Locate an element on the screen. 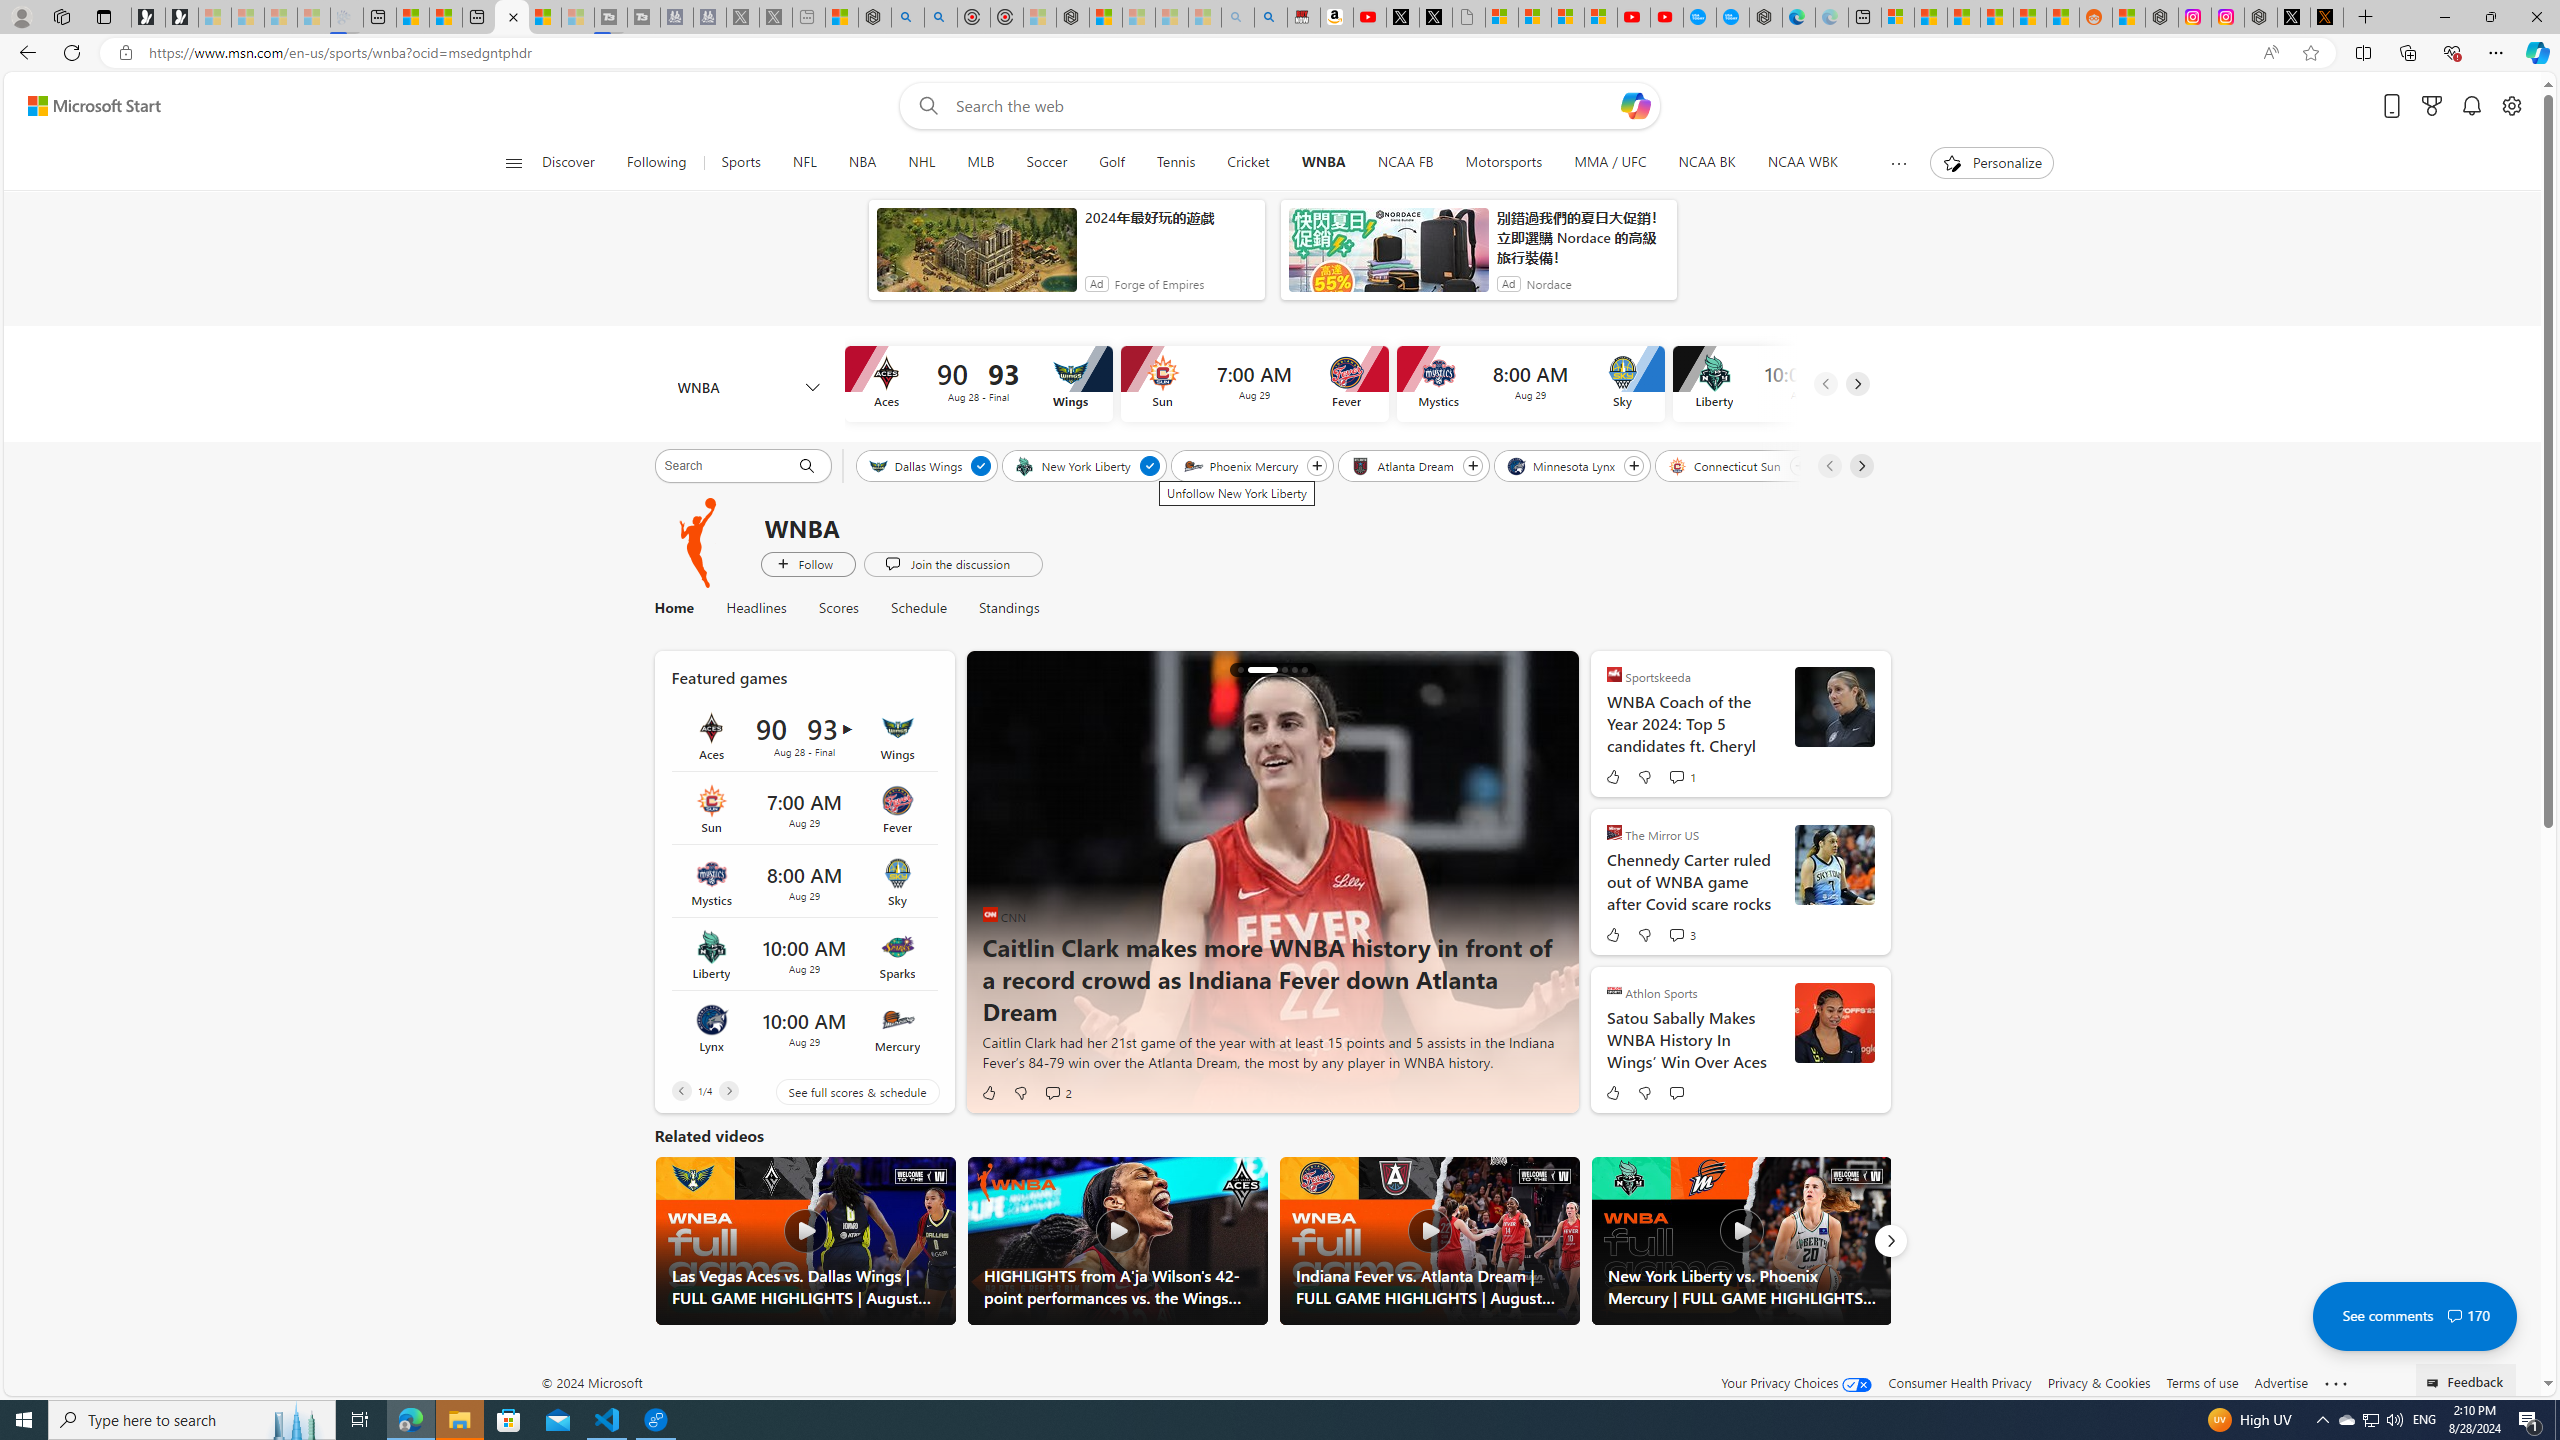 This screenshot has height=1440, width=2560. Unfollow Dallas Wings is located at coordinates (982, 466).